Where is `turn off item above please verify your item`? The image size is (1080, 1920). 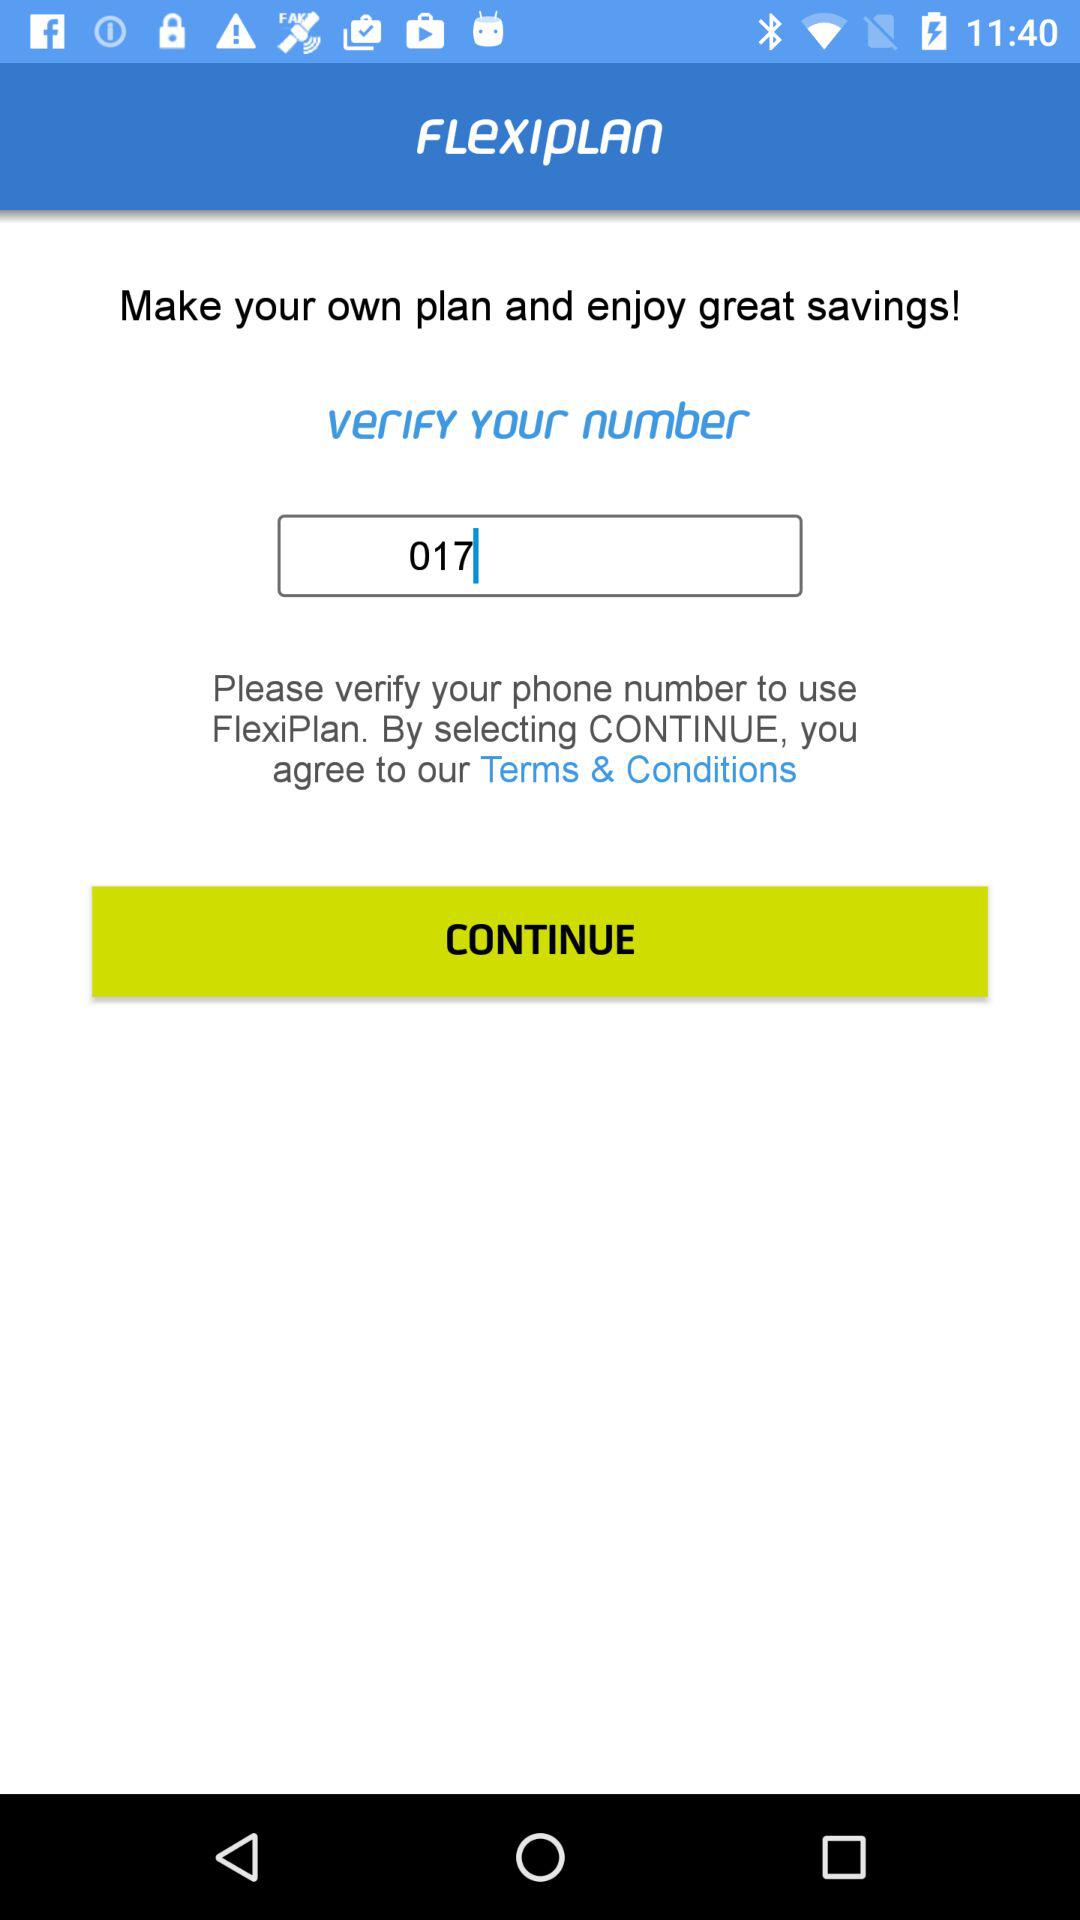 turn off item above please verify your item is located at coordinates (546, 555).